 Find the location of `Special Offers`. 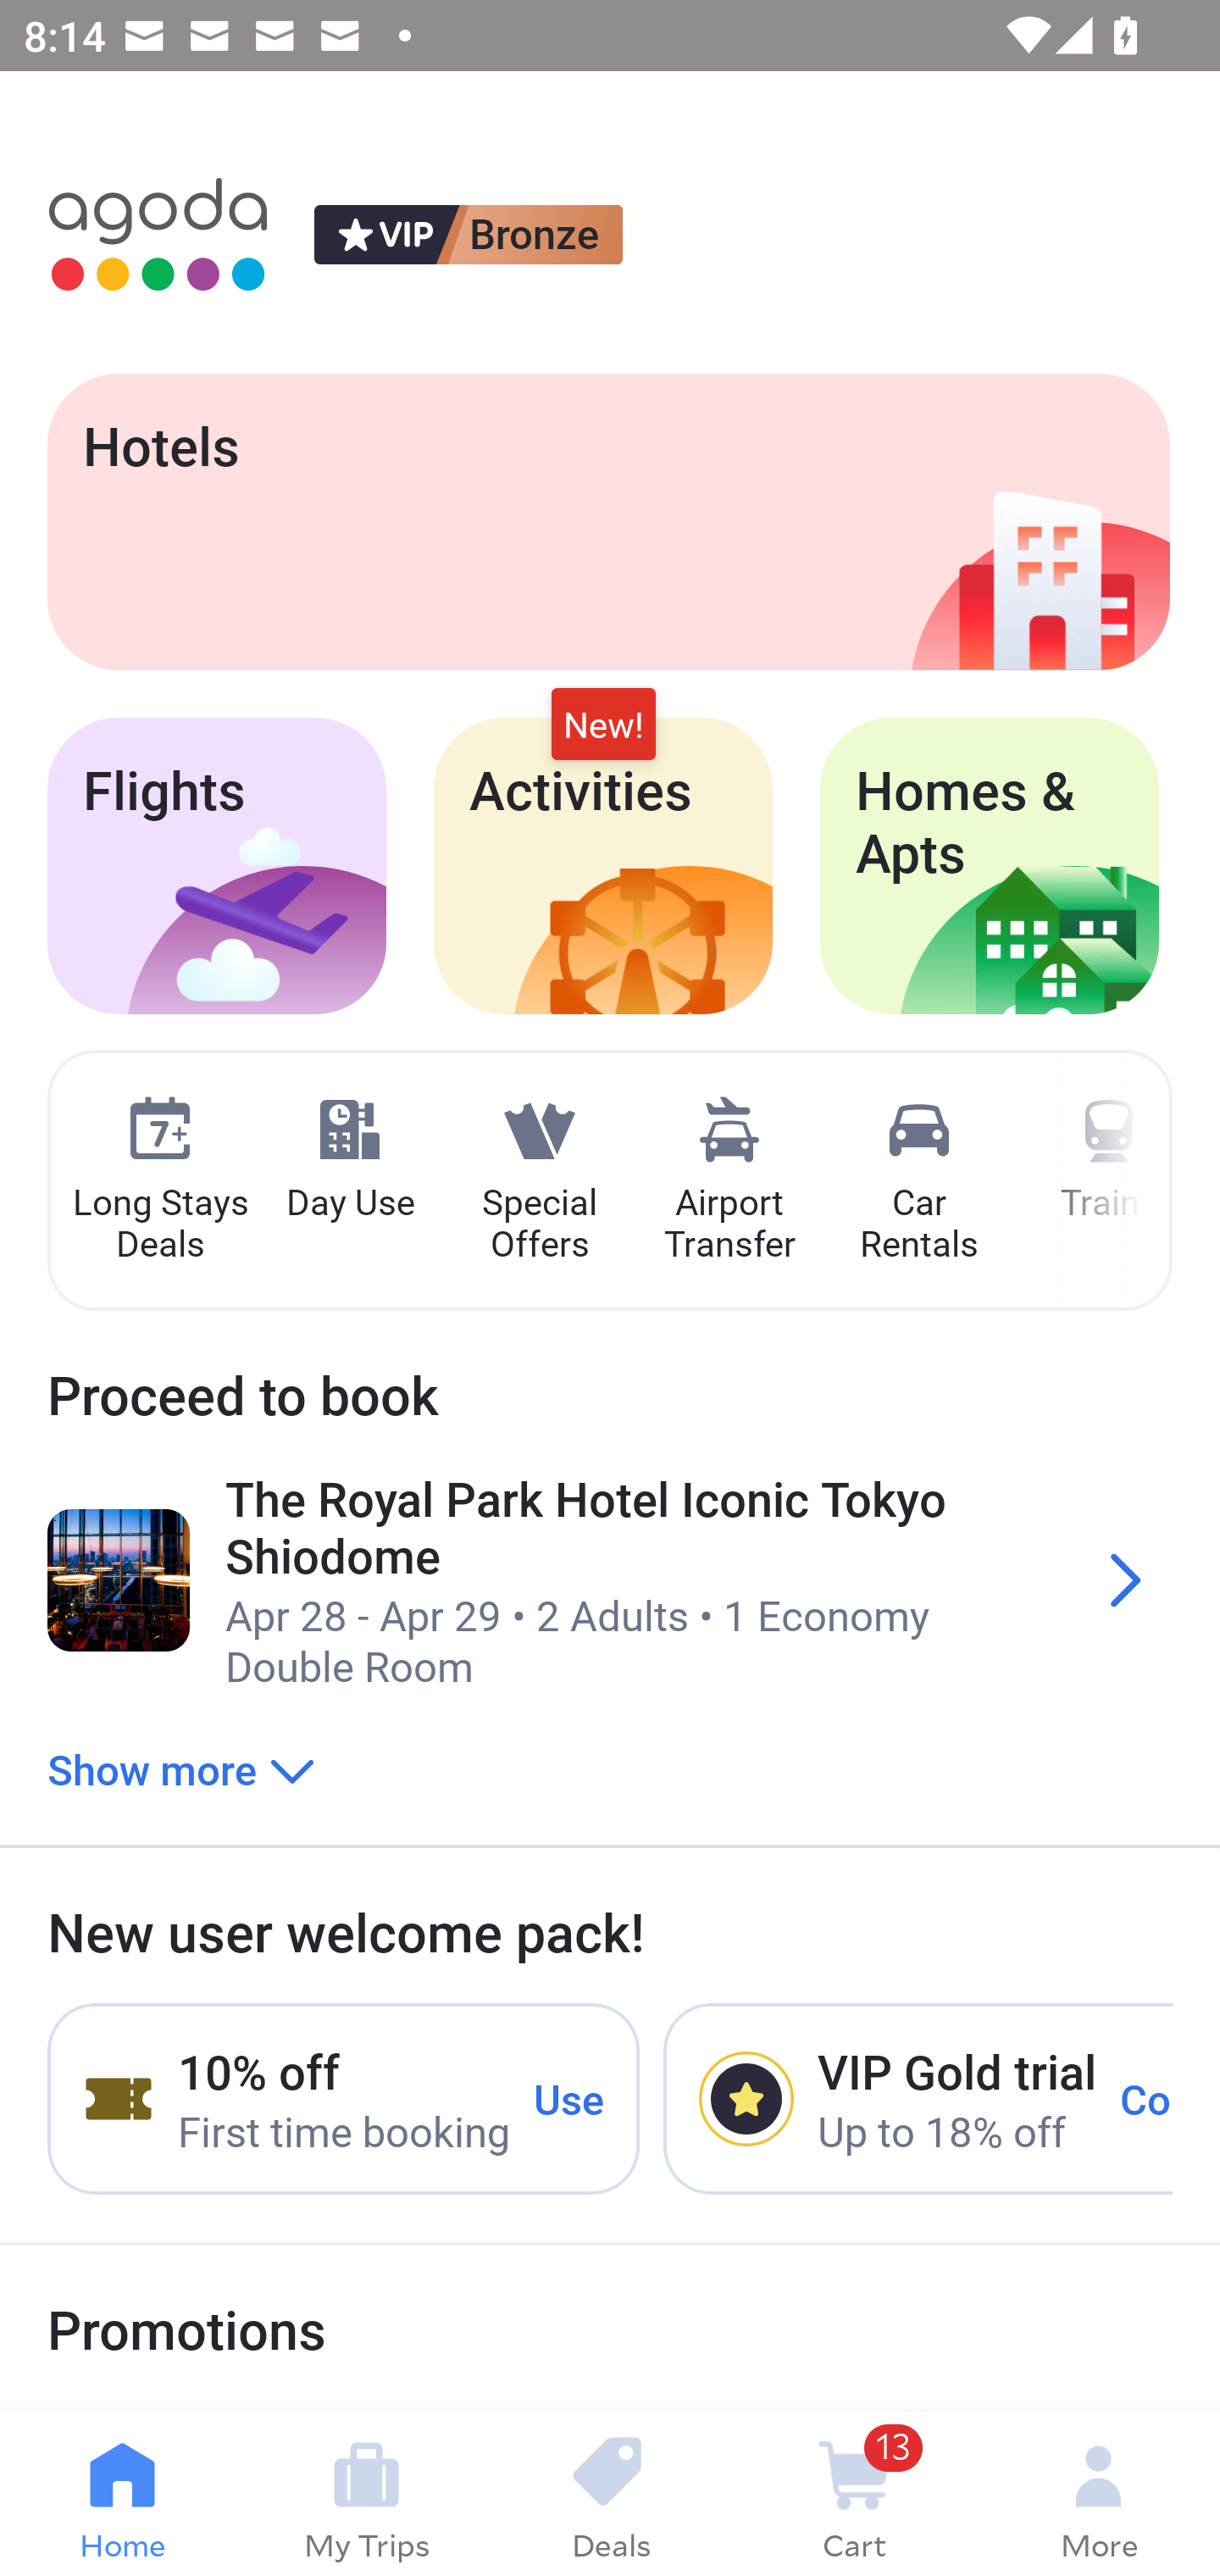

Special Offers is located at coordinates (539, 1181).